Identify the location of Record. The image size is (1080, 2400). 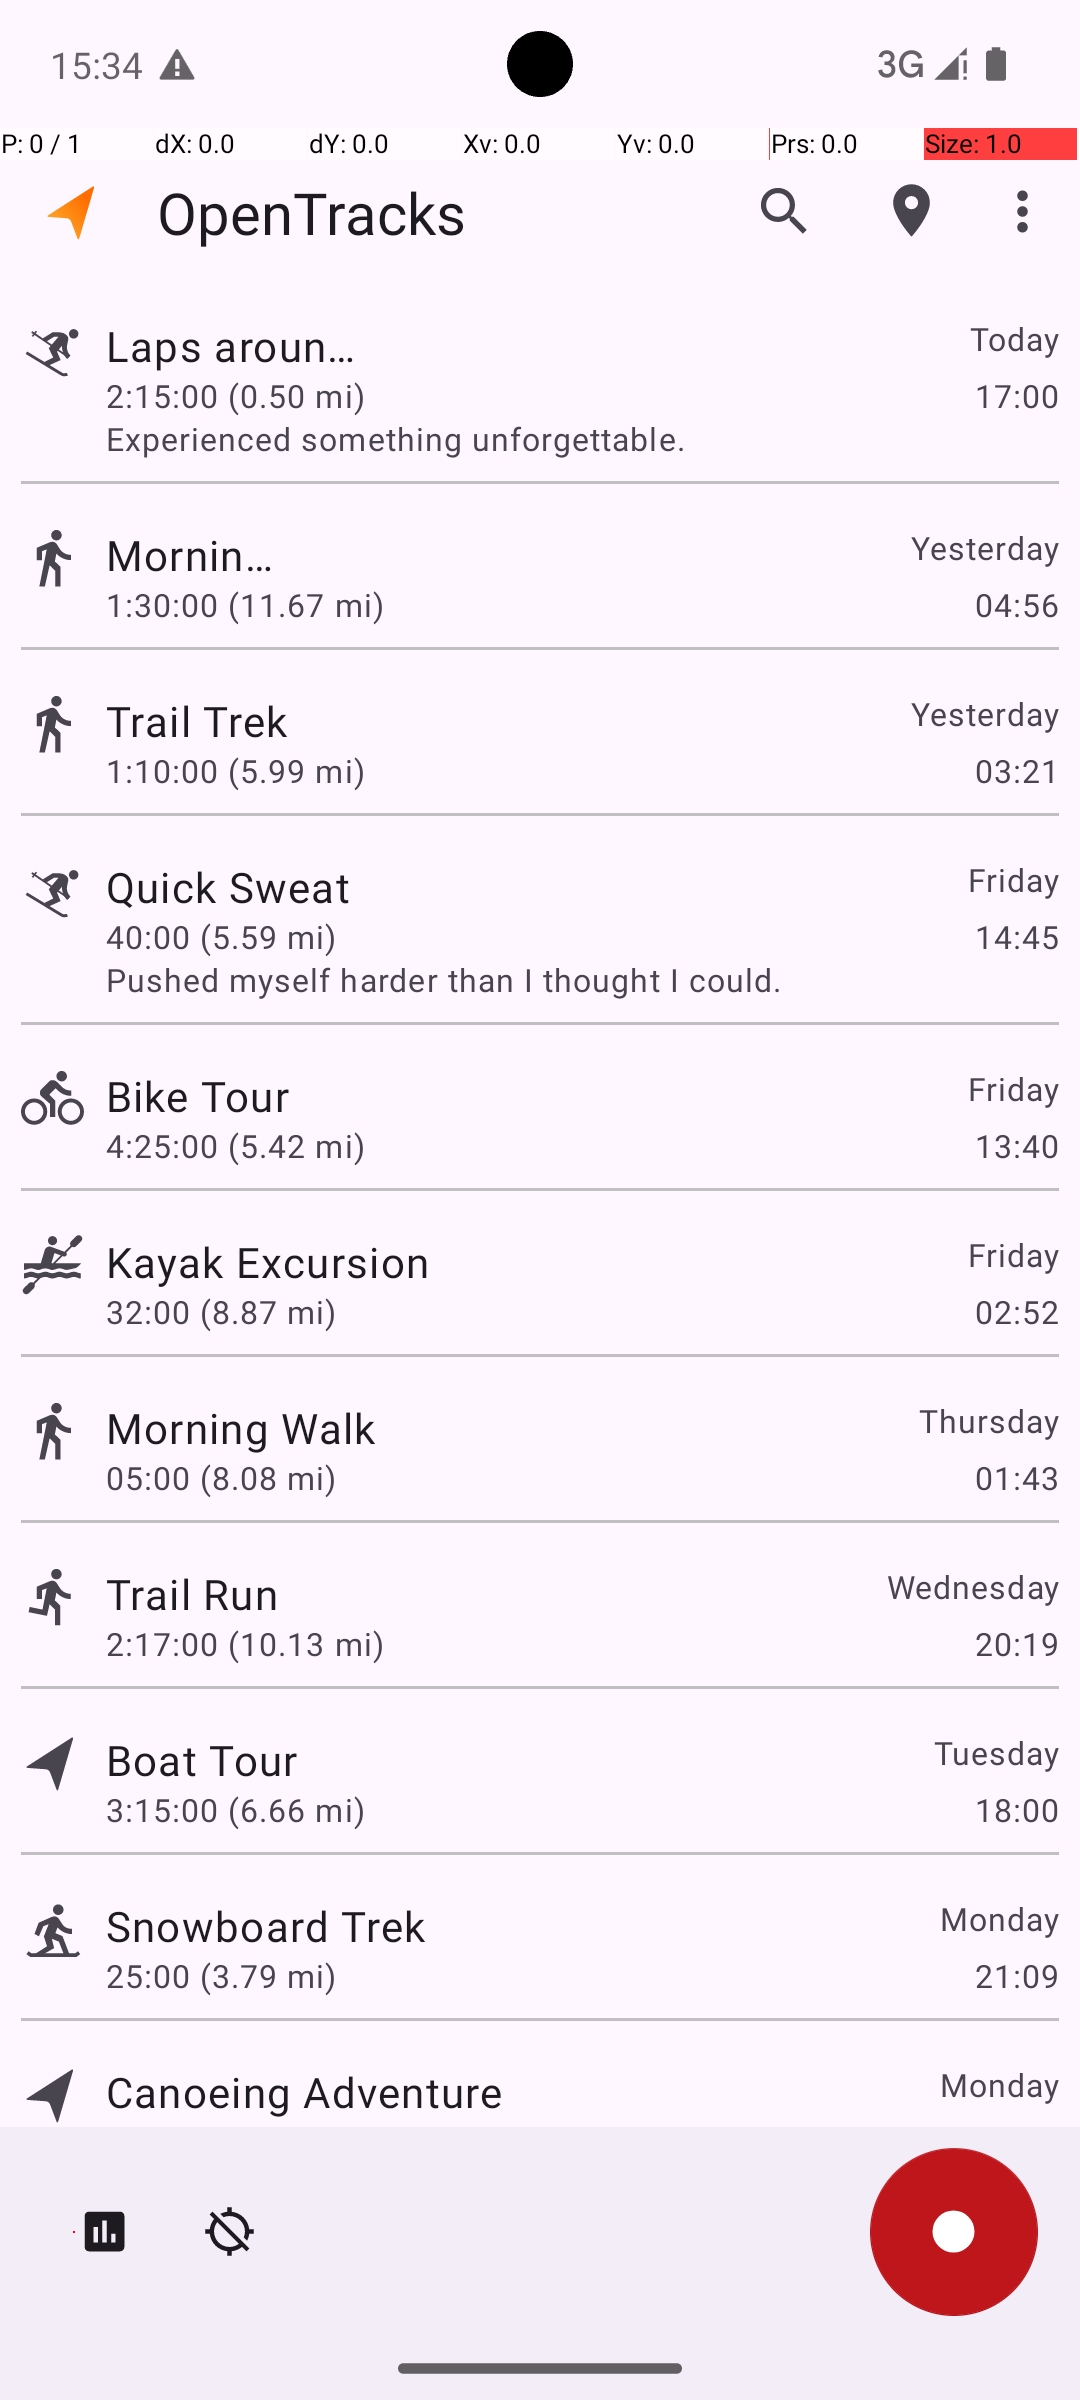
(954, 2232).